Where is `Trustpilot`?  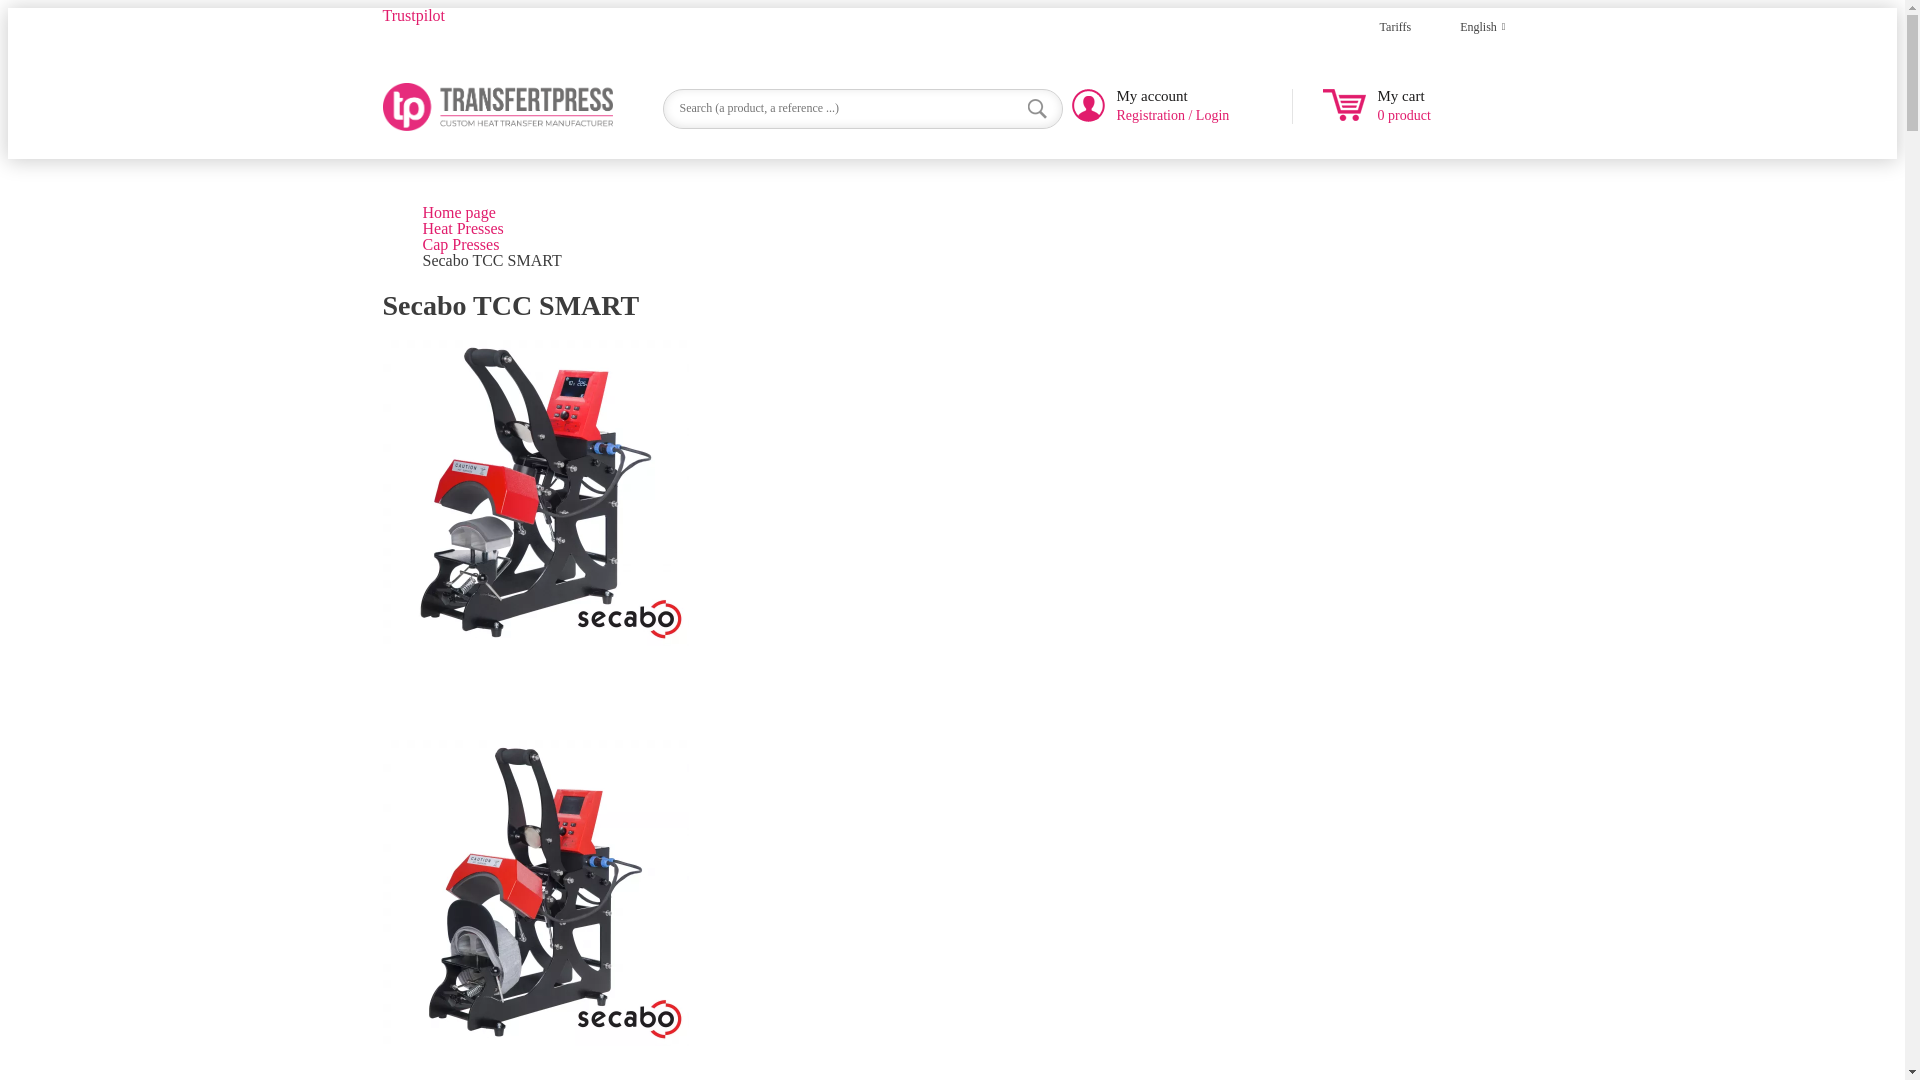
Trustpilot is located at coordinates (414, 14).